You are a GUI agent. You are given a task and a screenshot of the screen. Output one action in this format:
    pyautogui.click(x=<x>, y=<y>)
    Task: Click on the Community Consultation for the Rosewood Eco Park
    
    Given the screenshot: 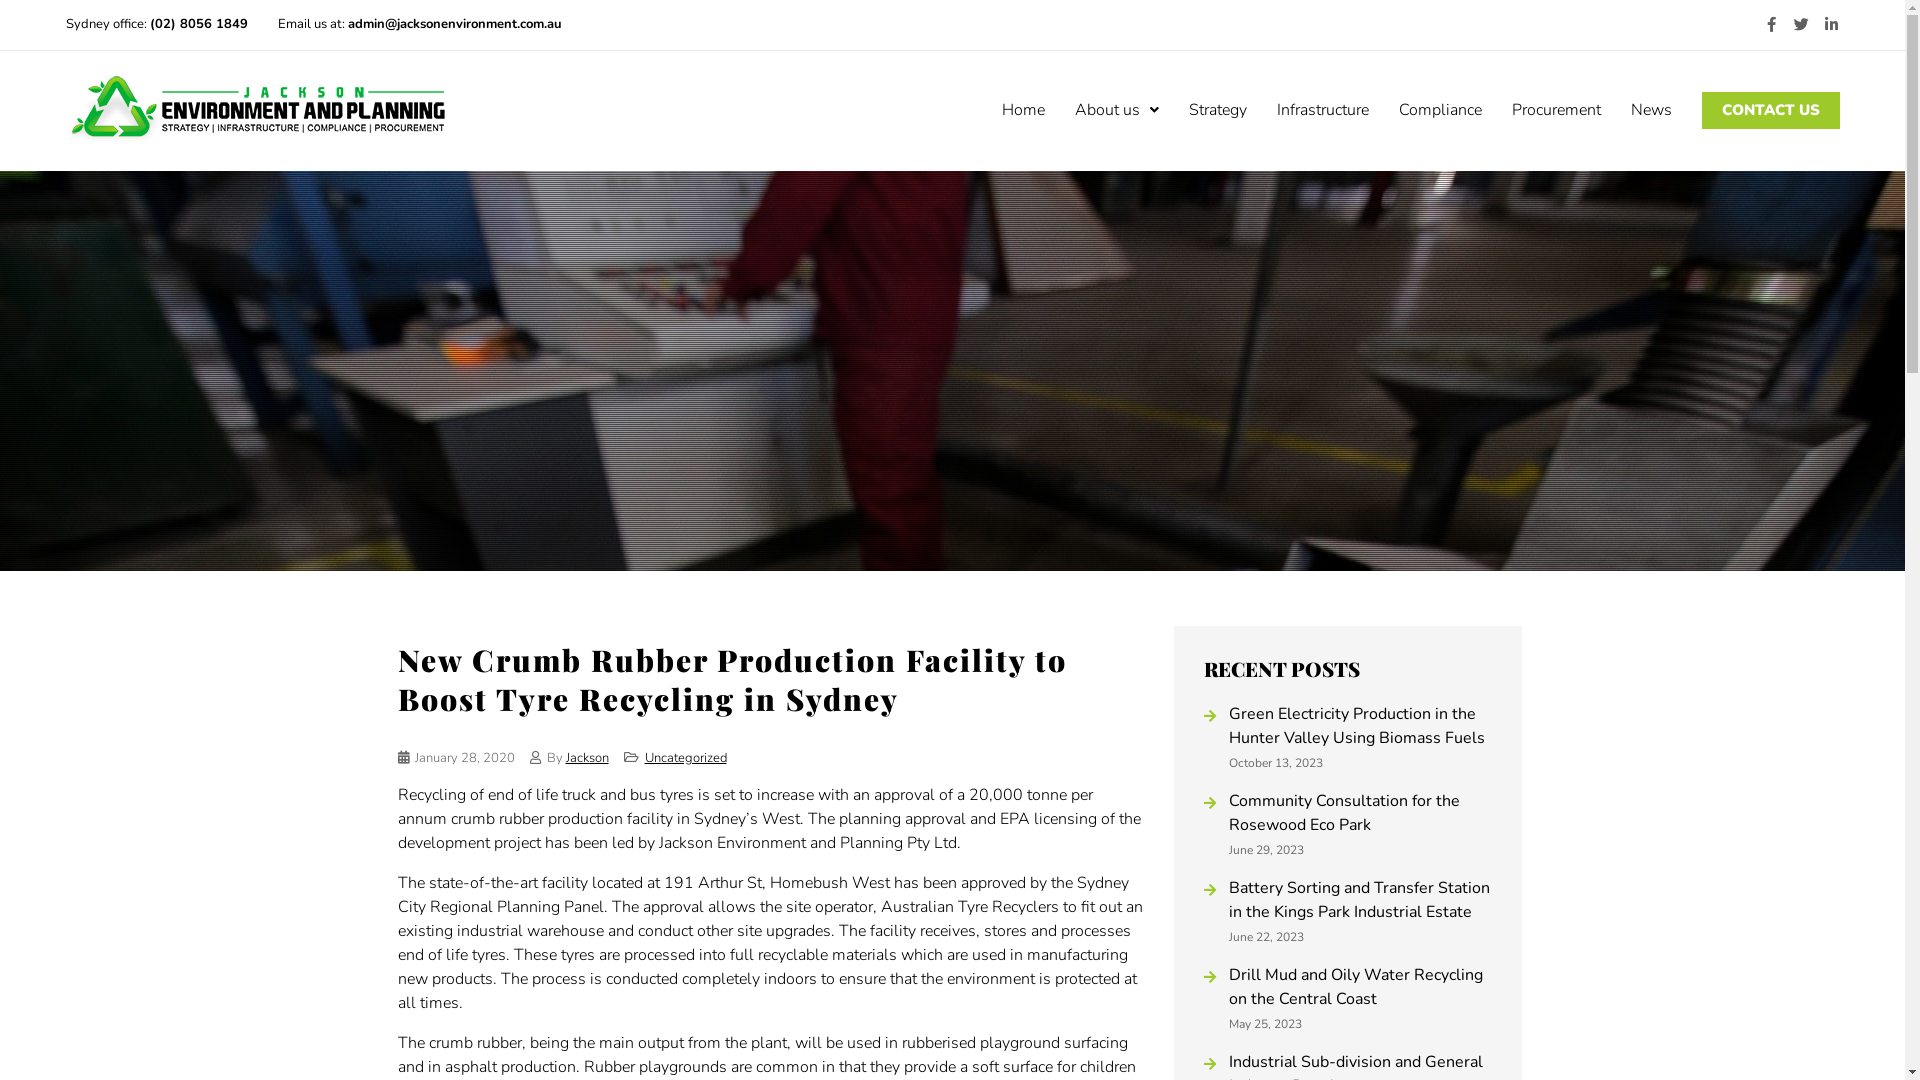 What is the action you would take?
    pyautogui.click(x=1360, y=812)
    